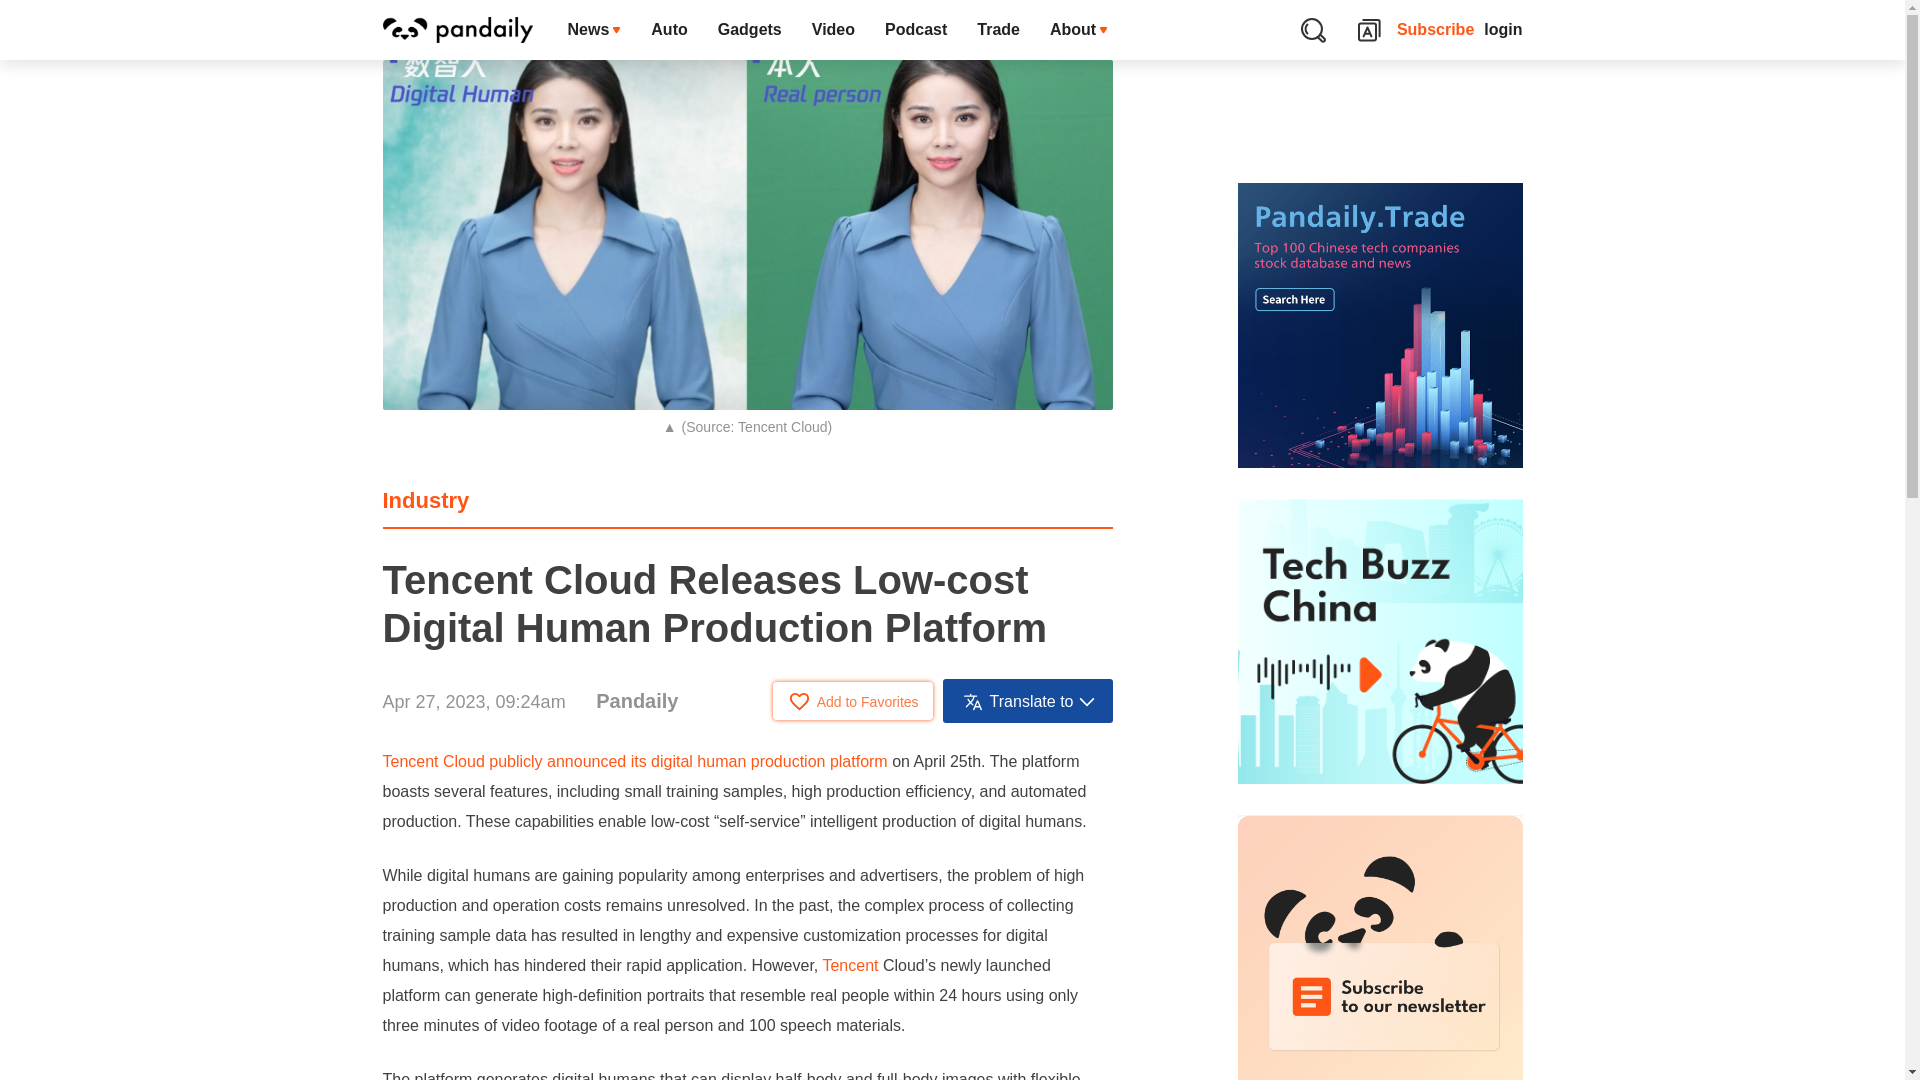 The width and height of the screenshot is (1920, 1080). What do you see at coordinates (594, 30) in the screenshot?
I see `News` at bounding box center [594, 30].